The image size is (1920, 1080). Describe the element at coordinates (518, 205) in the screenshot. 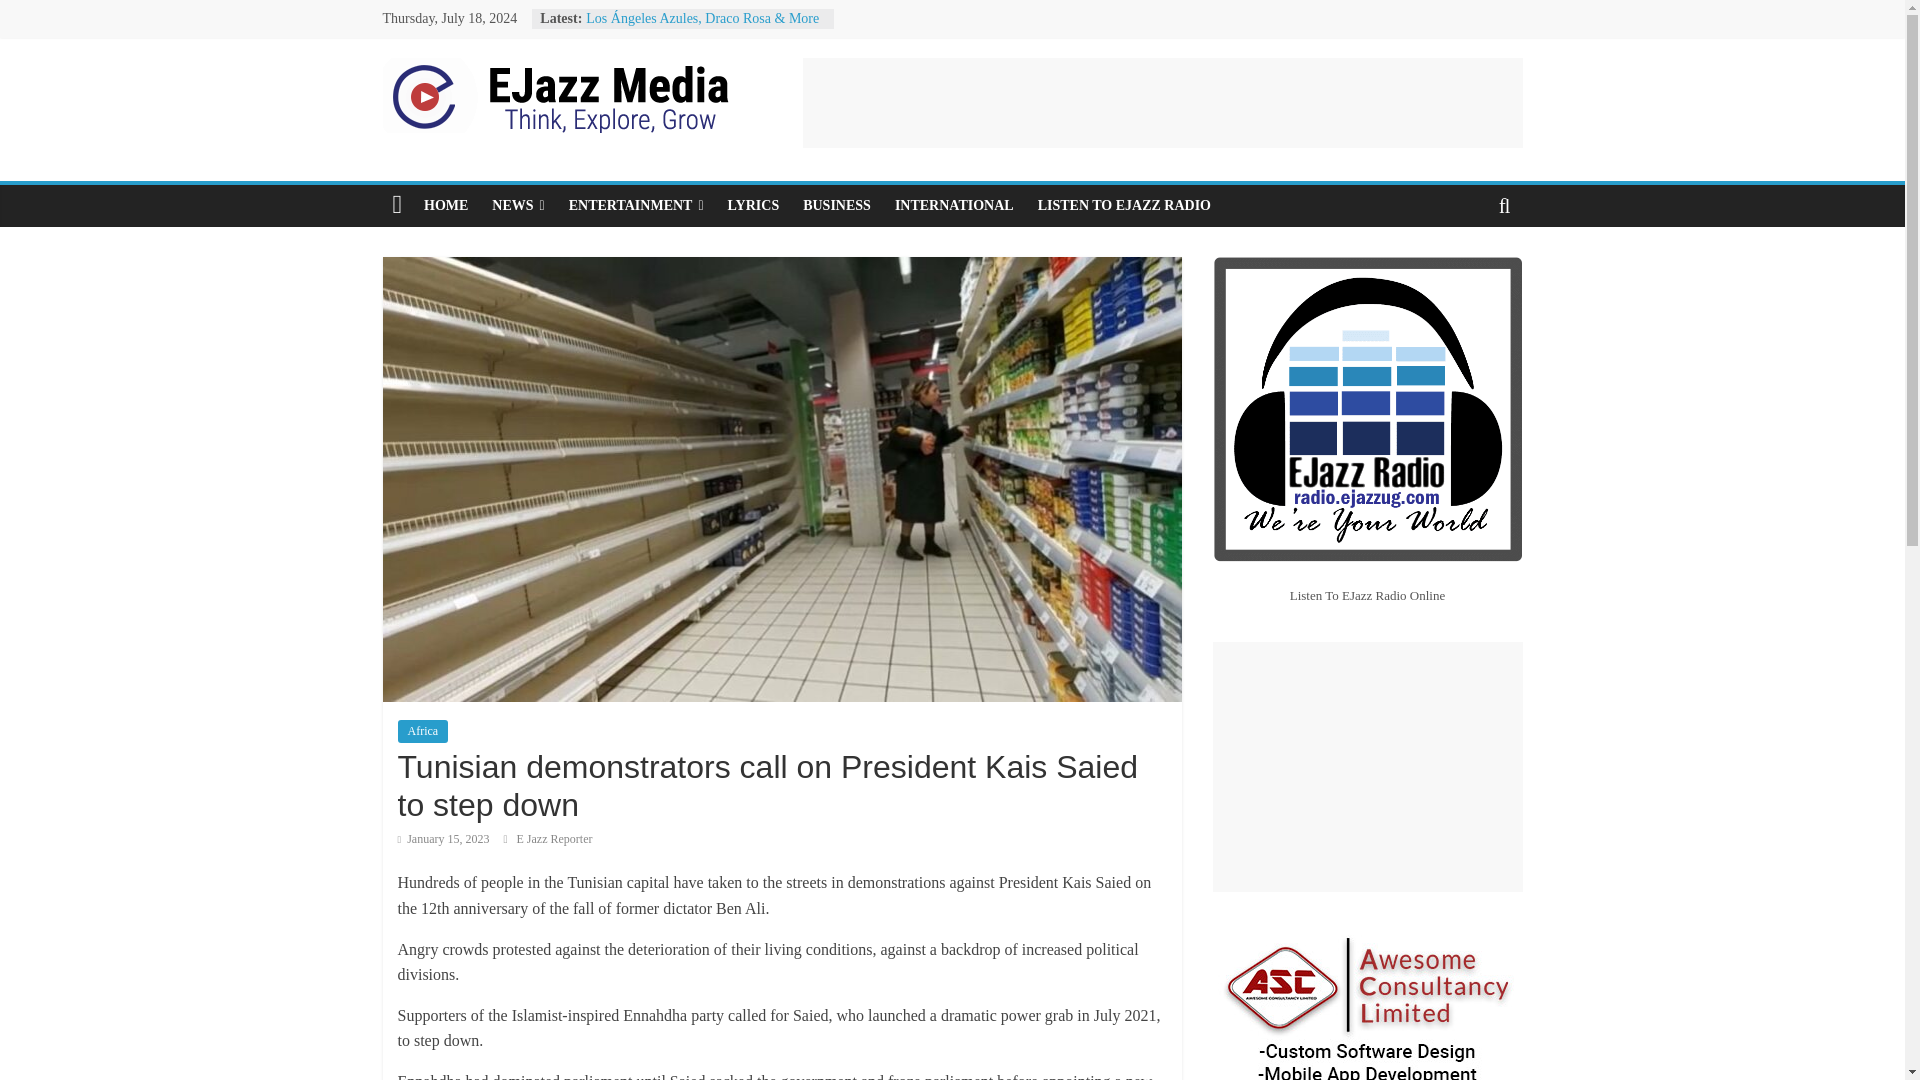

I see `NEWS` at that location.